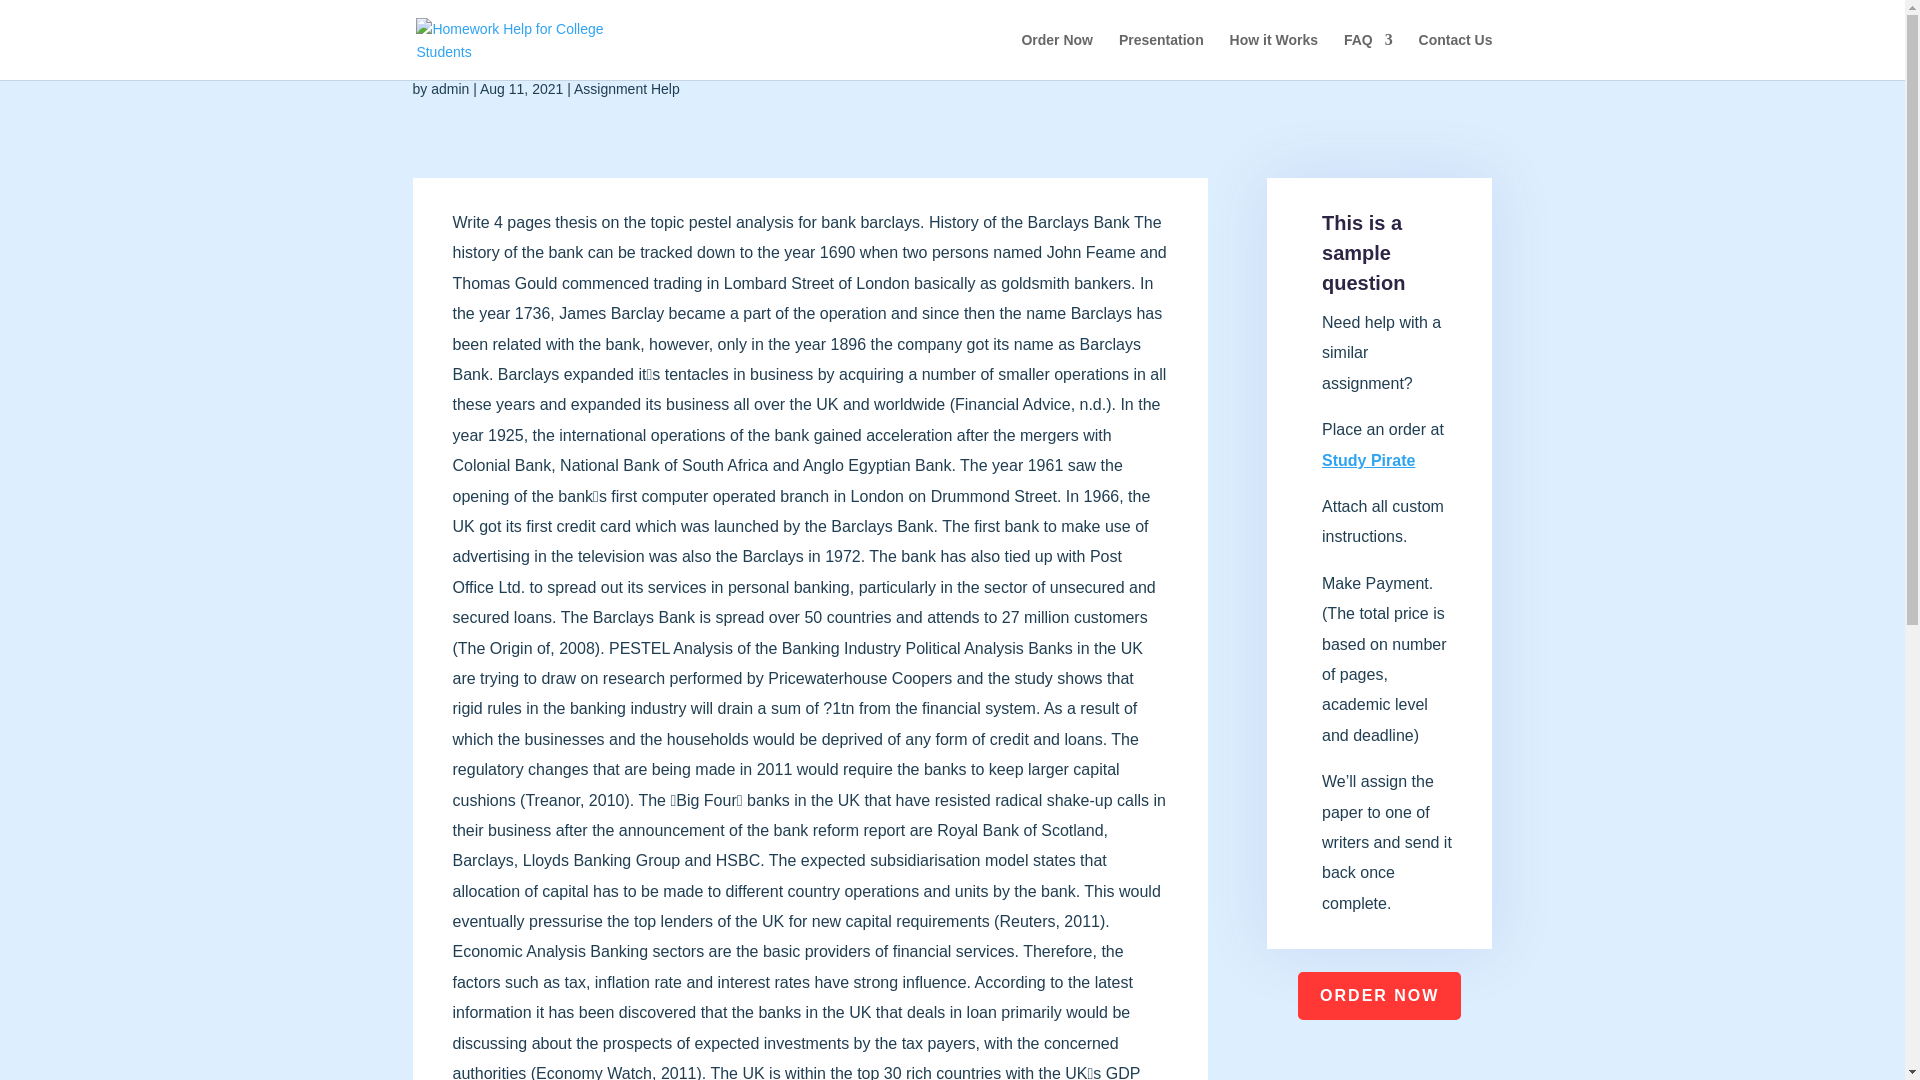 This screenshot has height=1080, width=1920. Describe the element at coordinates (1056, 56) in the screenshot. I see `Order Now` at that location.